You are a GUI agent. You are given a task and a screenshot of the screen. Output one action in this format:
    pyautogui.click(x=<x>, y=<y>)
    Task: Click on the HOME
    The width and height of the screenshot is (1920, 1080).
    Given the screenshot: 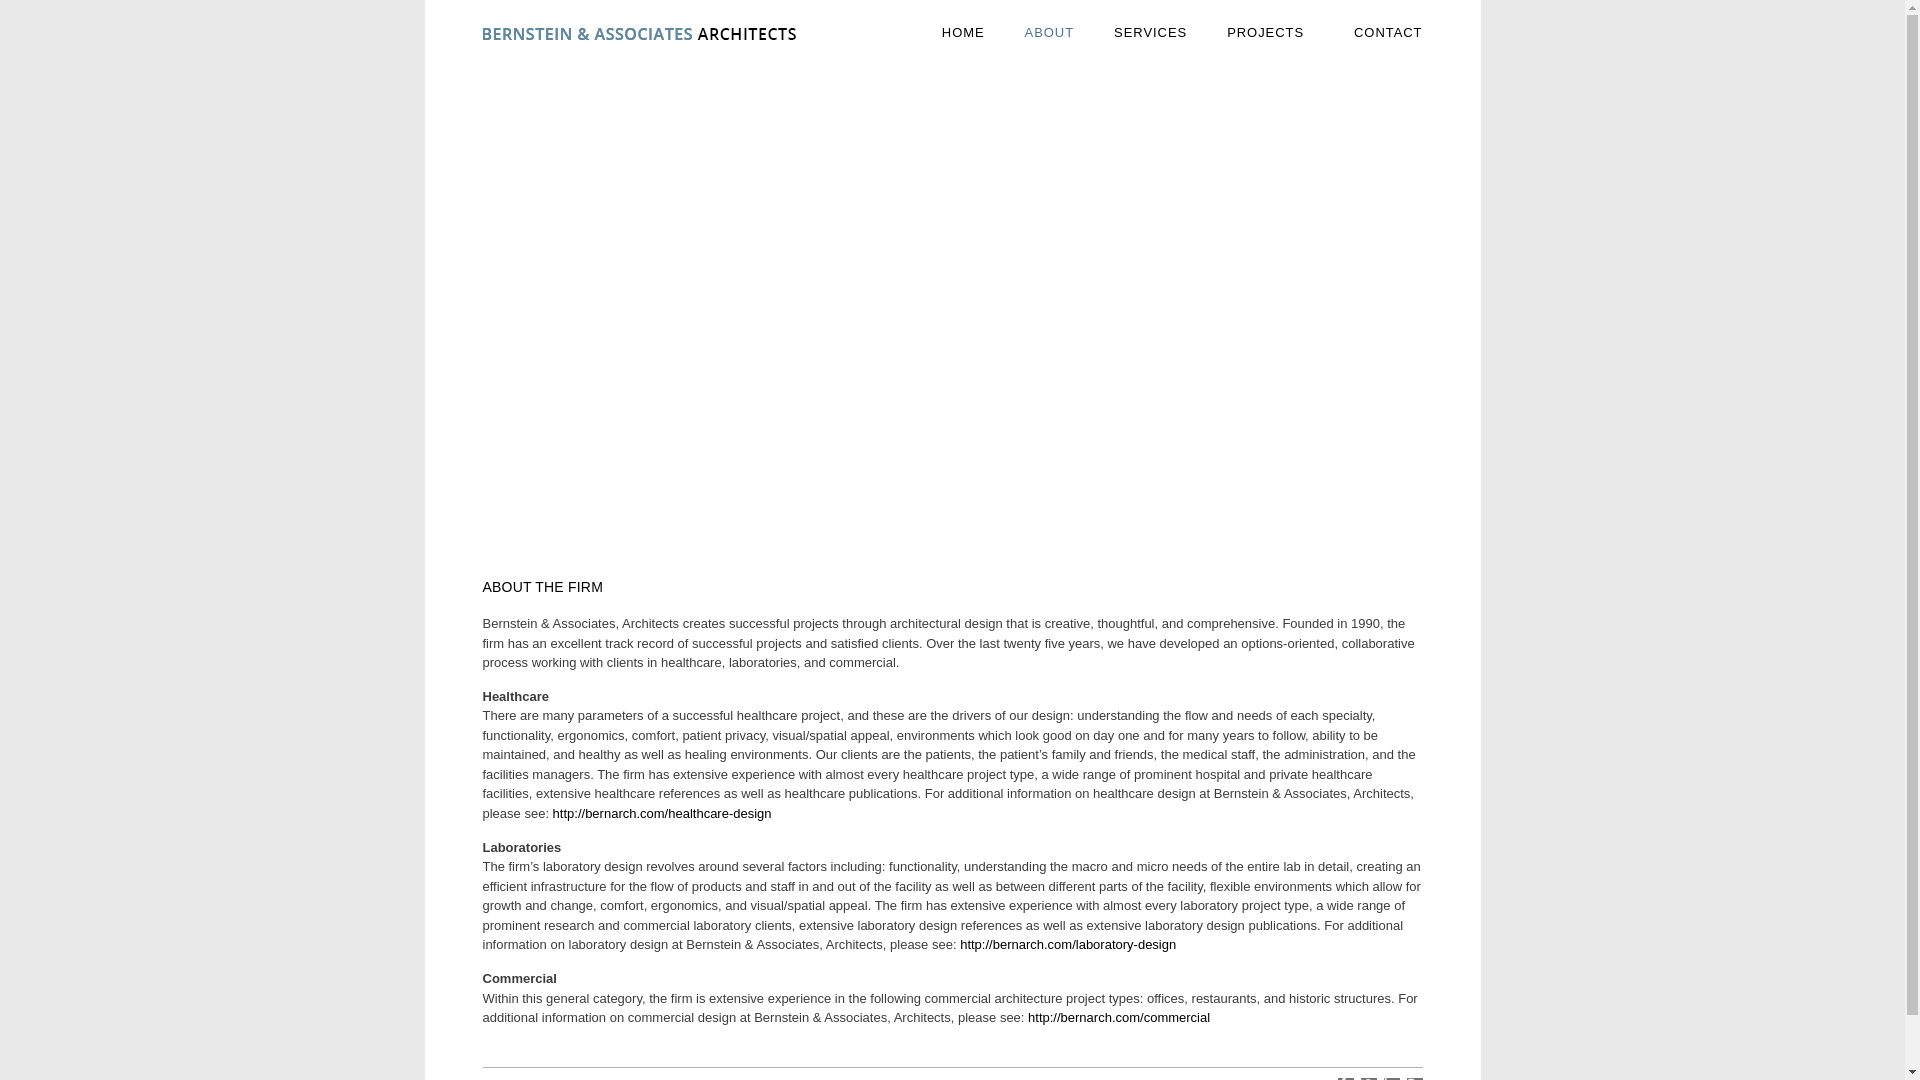 What is the action you would take?
    pyautogui.click(x=963, y=32)
    